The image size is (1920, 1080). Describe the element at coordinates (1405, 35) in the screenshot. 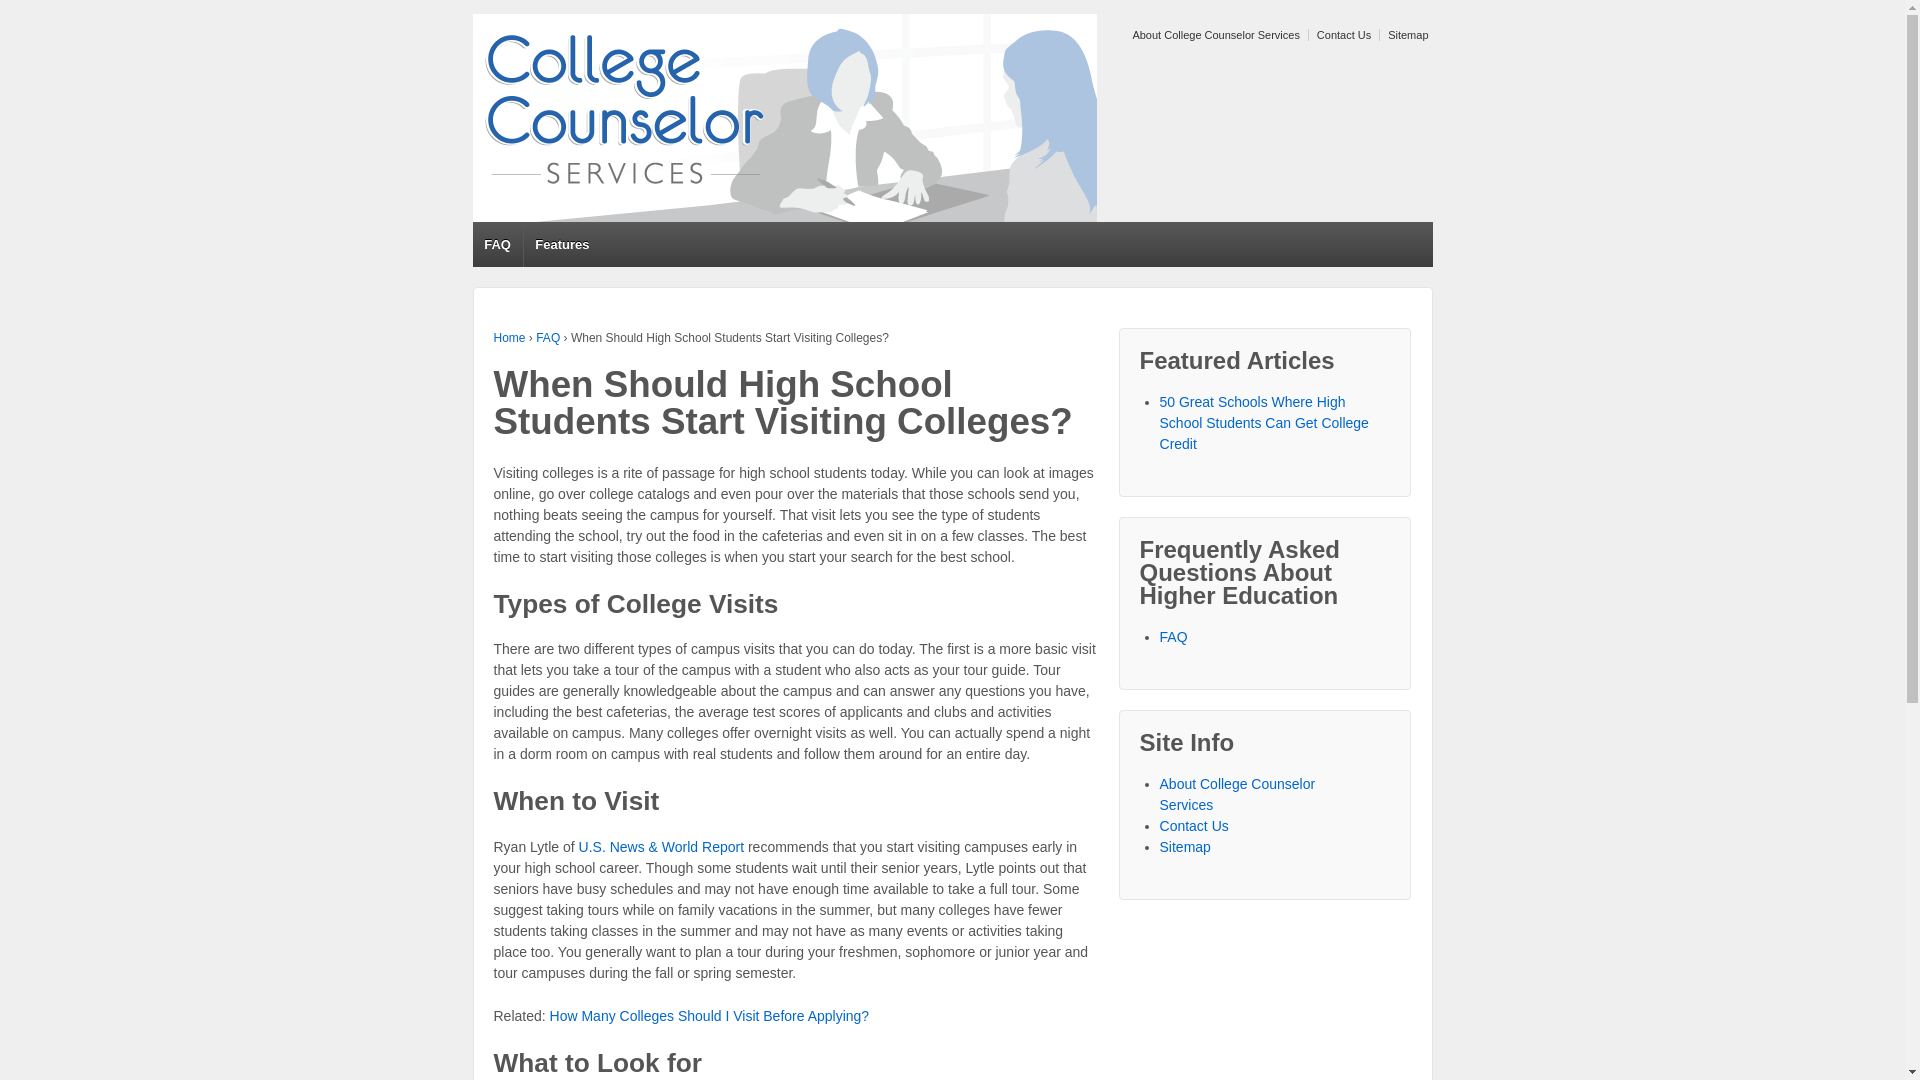

I see `Sitemap` at that location.